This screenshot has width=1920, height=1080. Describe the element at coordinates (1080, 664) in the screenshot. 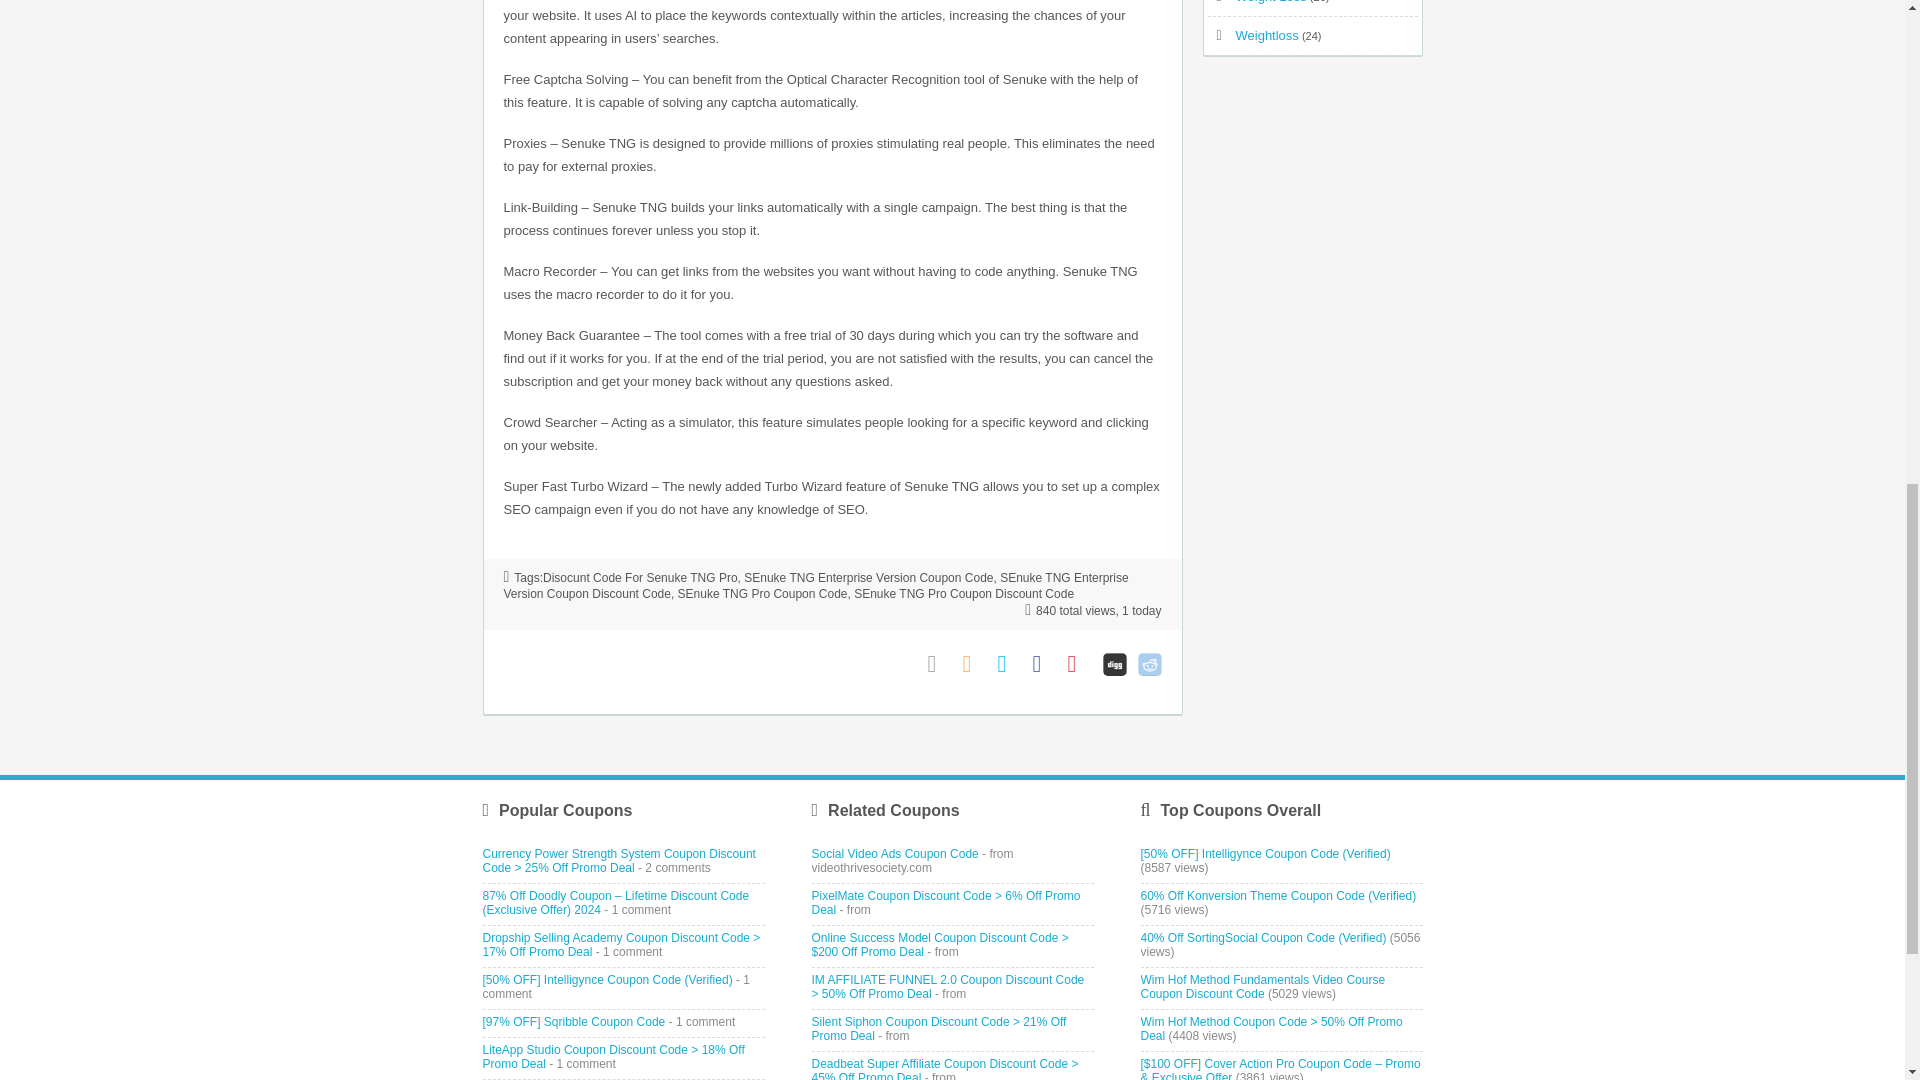

I see `Pinterest` at that location.